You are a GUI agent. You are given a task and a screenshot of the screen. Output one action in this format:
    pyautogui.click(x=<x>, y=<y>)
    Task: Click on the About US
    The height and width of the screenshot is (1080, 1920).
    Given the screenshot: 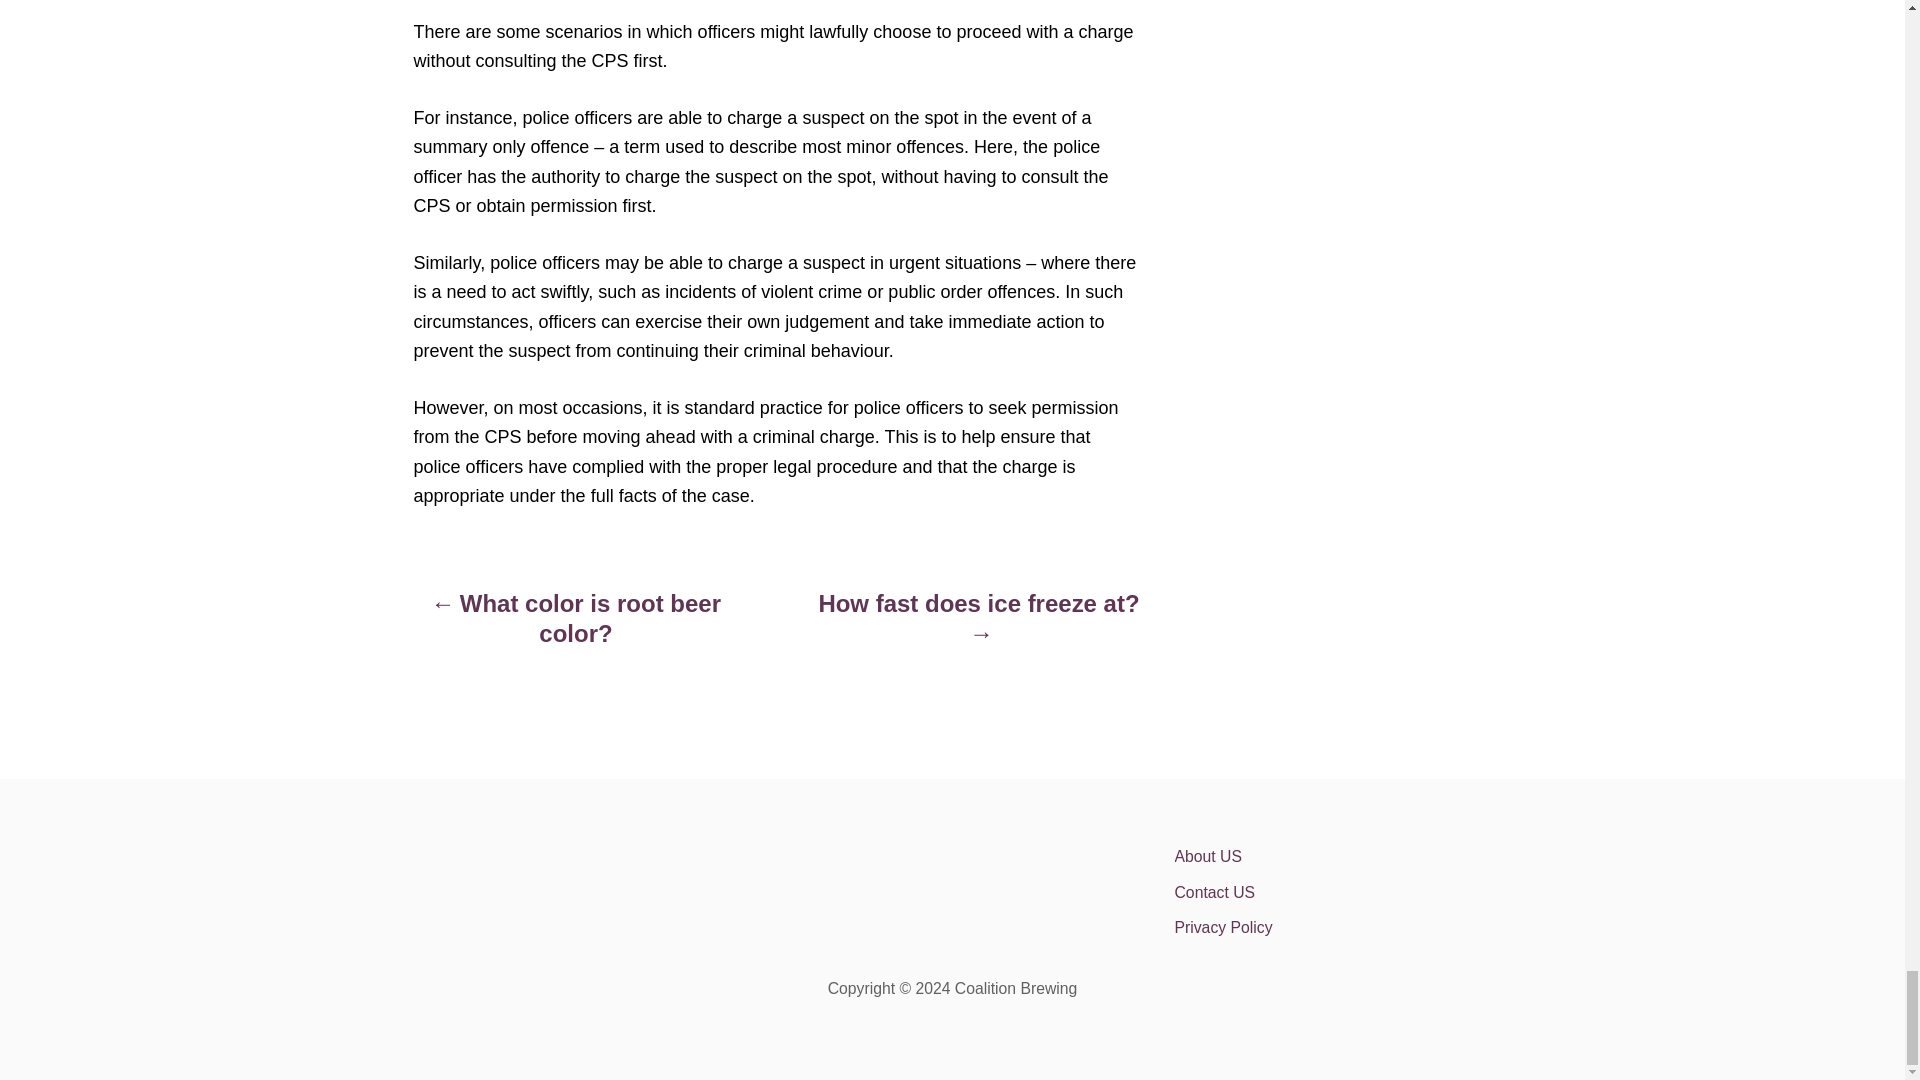 What is the action you would take?
    pyautogui.click(x=1348, y=856)
    